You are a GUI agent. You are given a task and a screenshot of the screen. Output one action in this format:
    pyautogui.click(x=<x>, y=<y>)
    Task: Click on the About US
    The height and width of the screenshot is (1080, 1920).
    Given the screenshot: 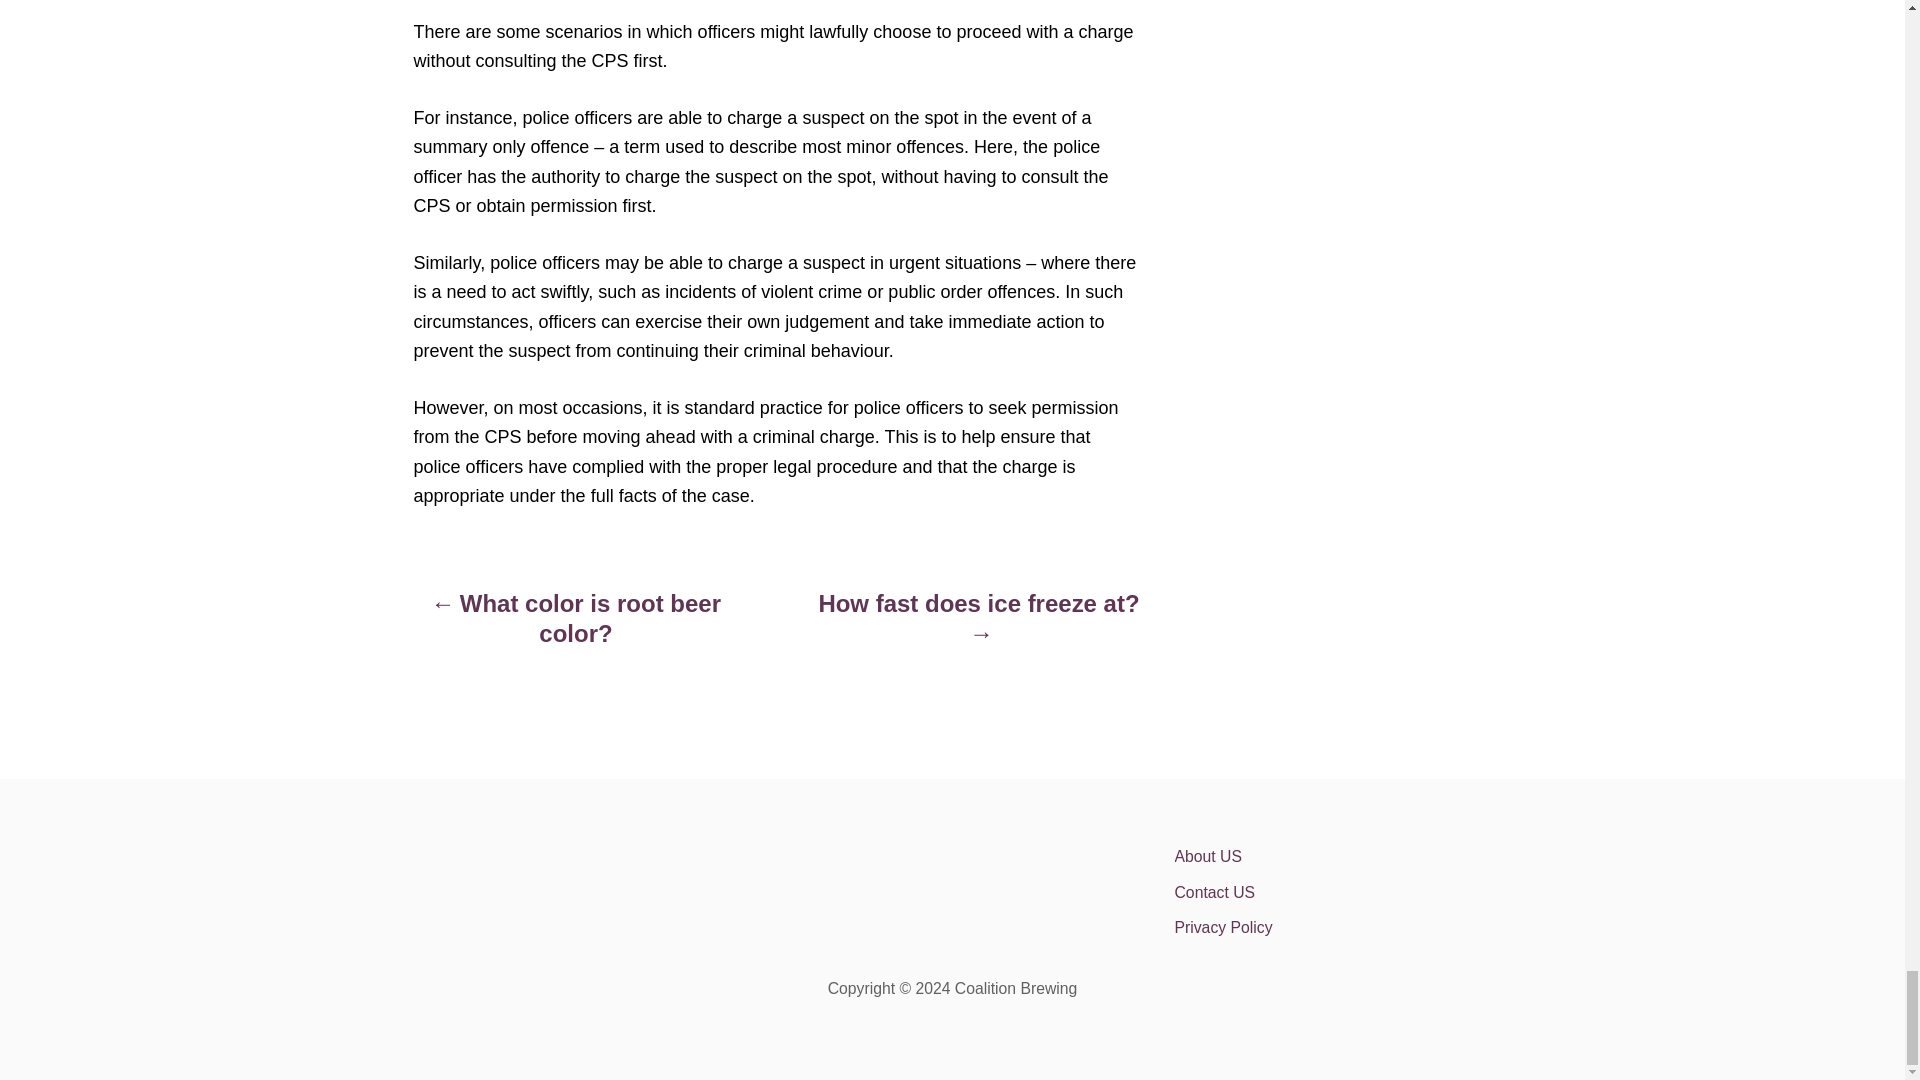 What is the action you would take?
    pyautogui.click(x=1348, y=856)
    